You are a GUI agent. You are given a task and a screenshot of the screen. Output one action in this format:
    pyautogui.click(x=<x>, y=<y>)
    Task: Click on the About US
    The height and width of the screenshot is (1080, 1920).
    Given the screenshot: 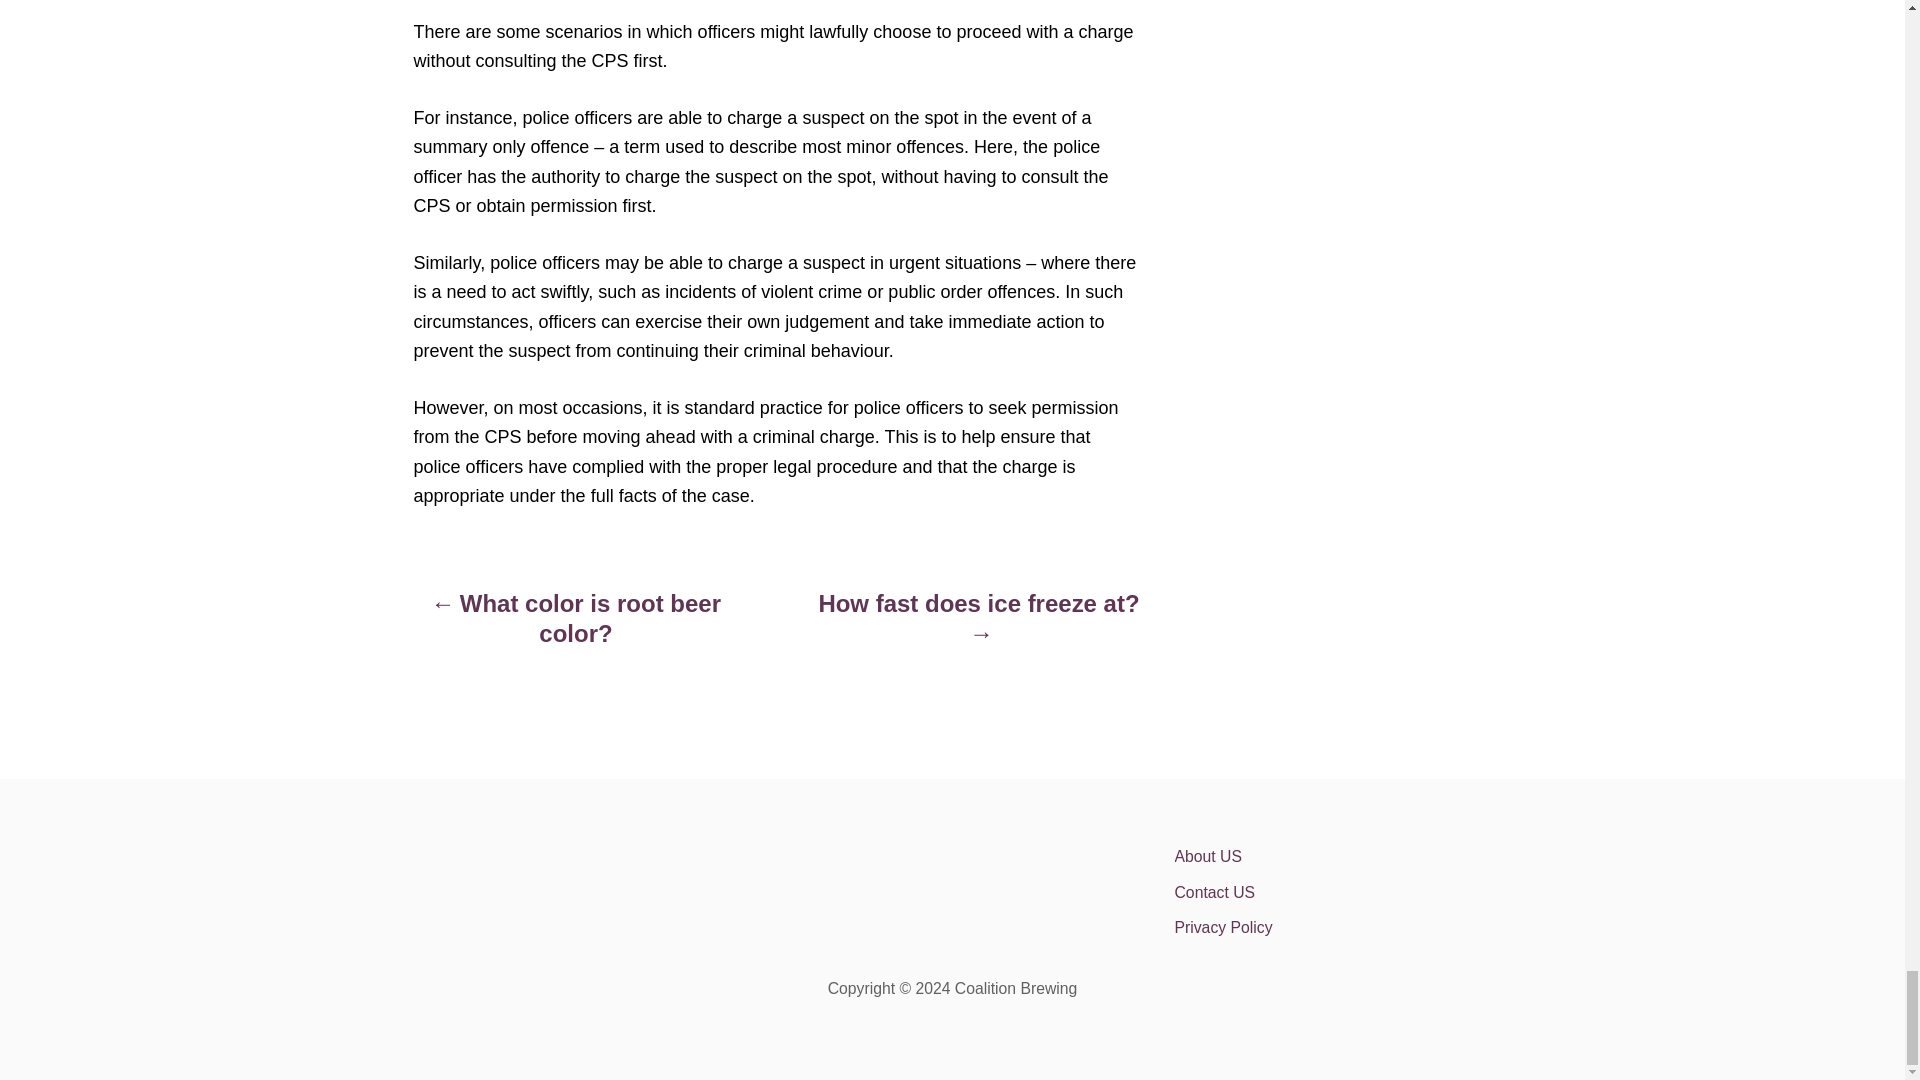 What is the action you would take?
    pyautogui.click(x=1348, y=856)
    